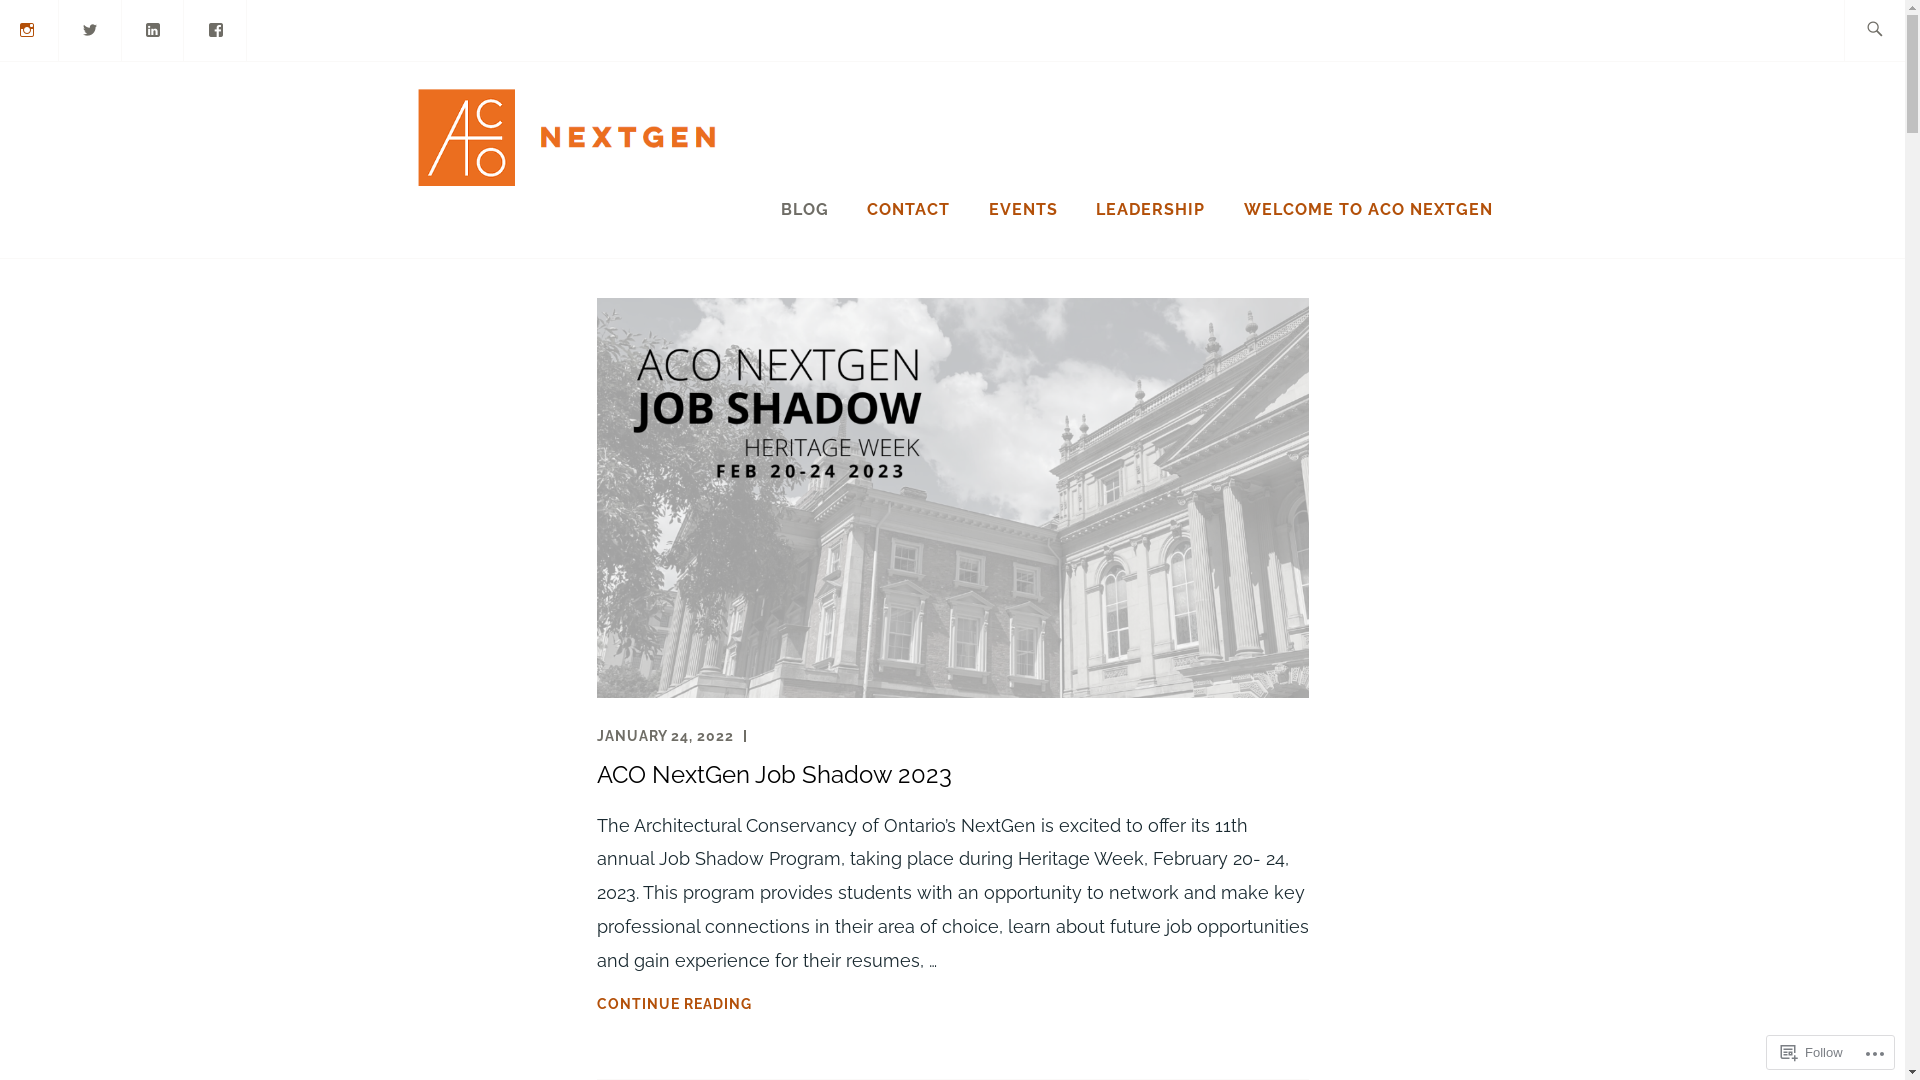 The width and height of the screenshot is (1920, 1080). What do you see at coordinates (952, 1004) in the screenshot?
I see `CONTINUE READING` at bounding box center [952, 1004].